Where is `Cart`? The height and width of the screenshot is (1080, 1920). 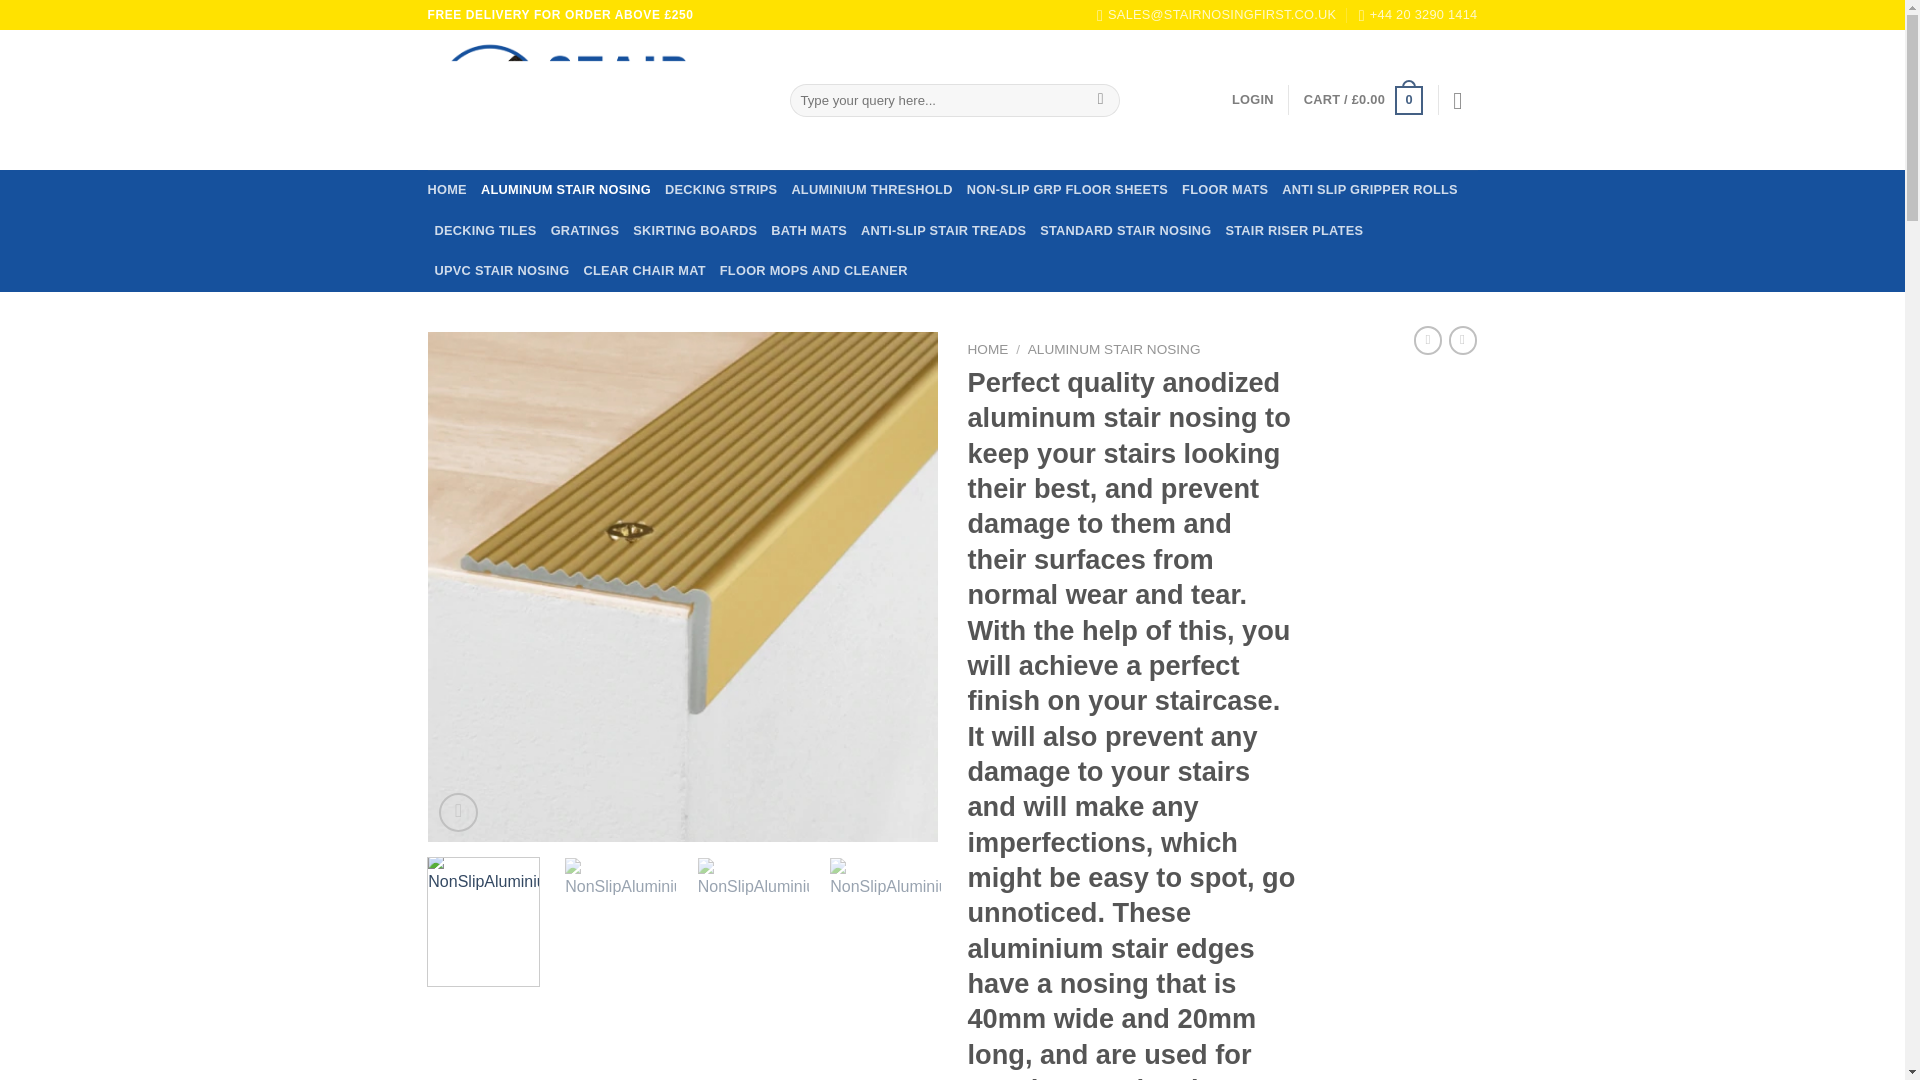
Cart is located at coordinates (1362, 100).